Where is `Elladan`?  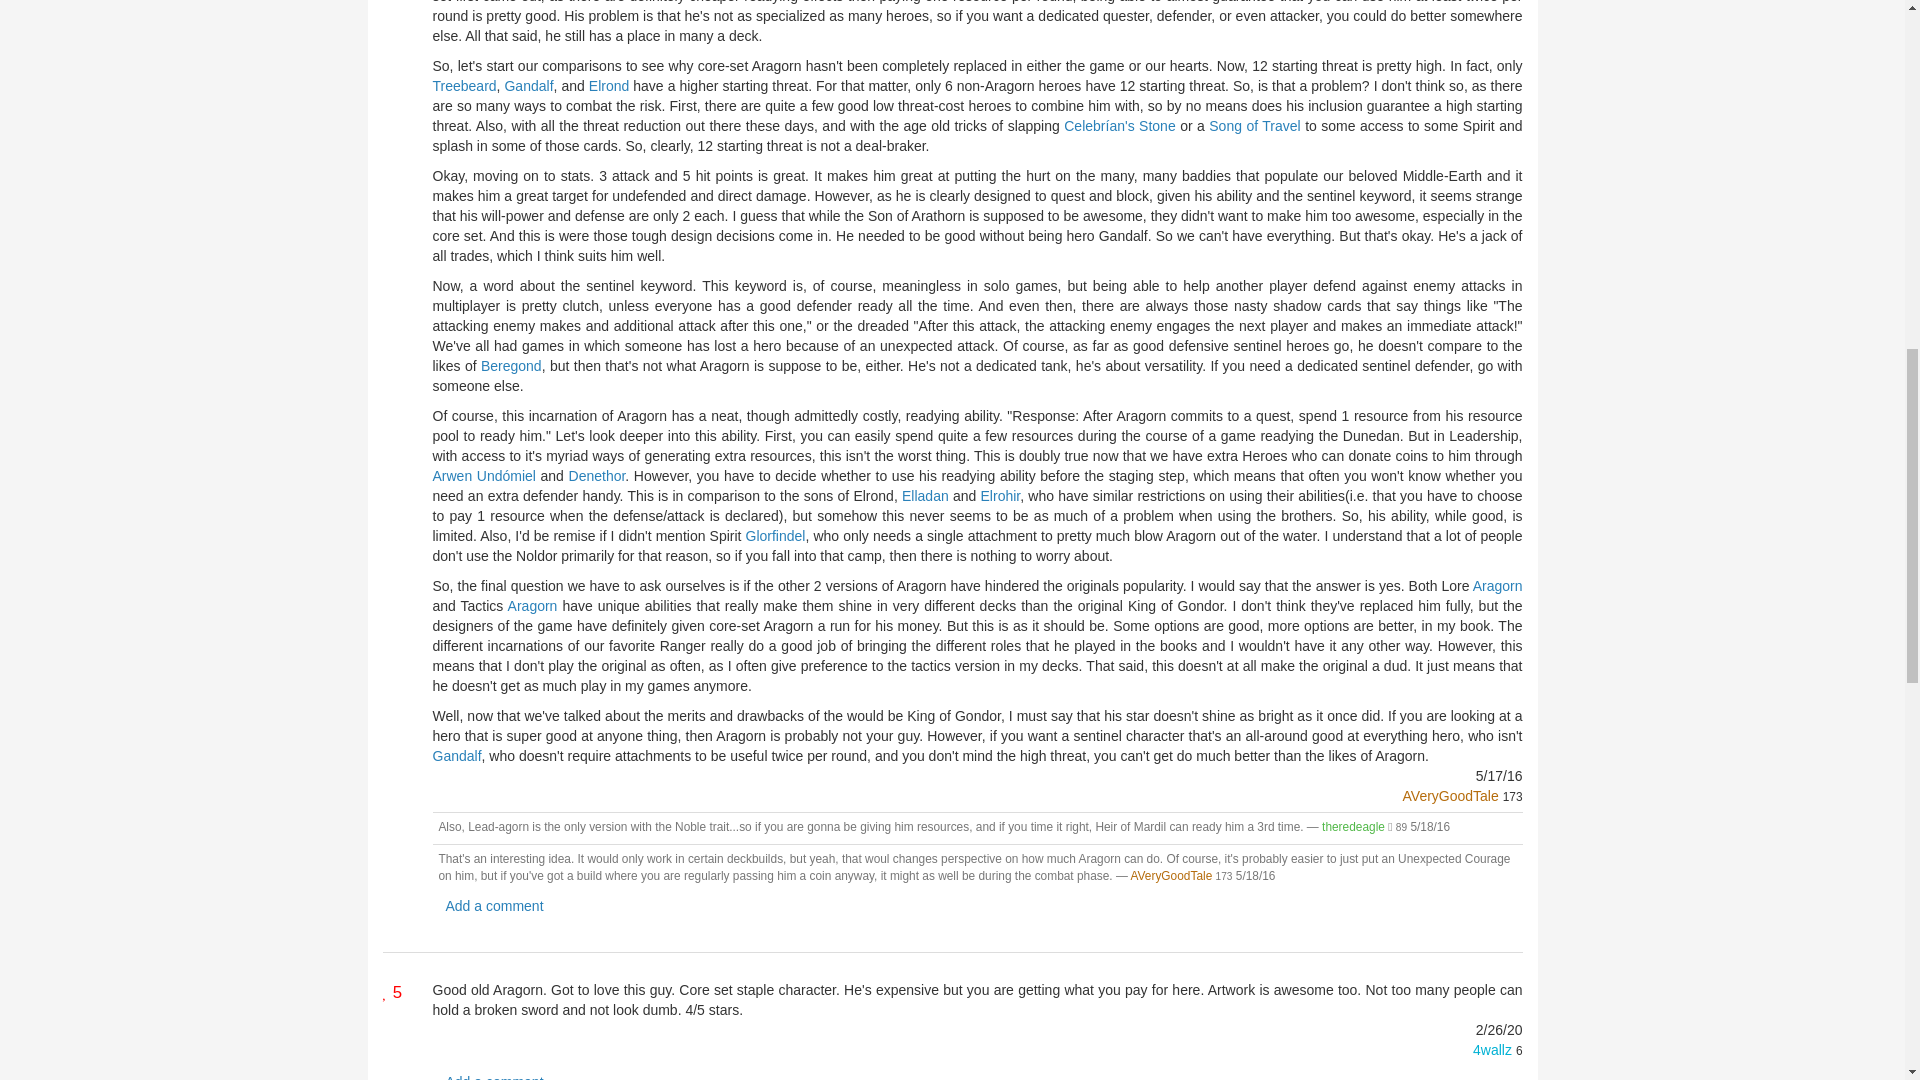 Elladan is located at coordinates (925, 496).